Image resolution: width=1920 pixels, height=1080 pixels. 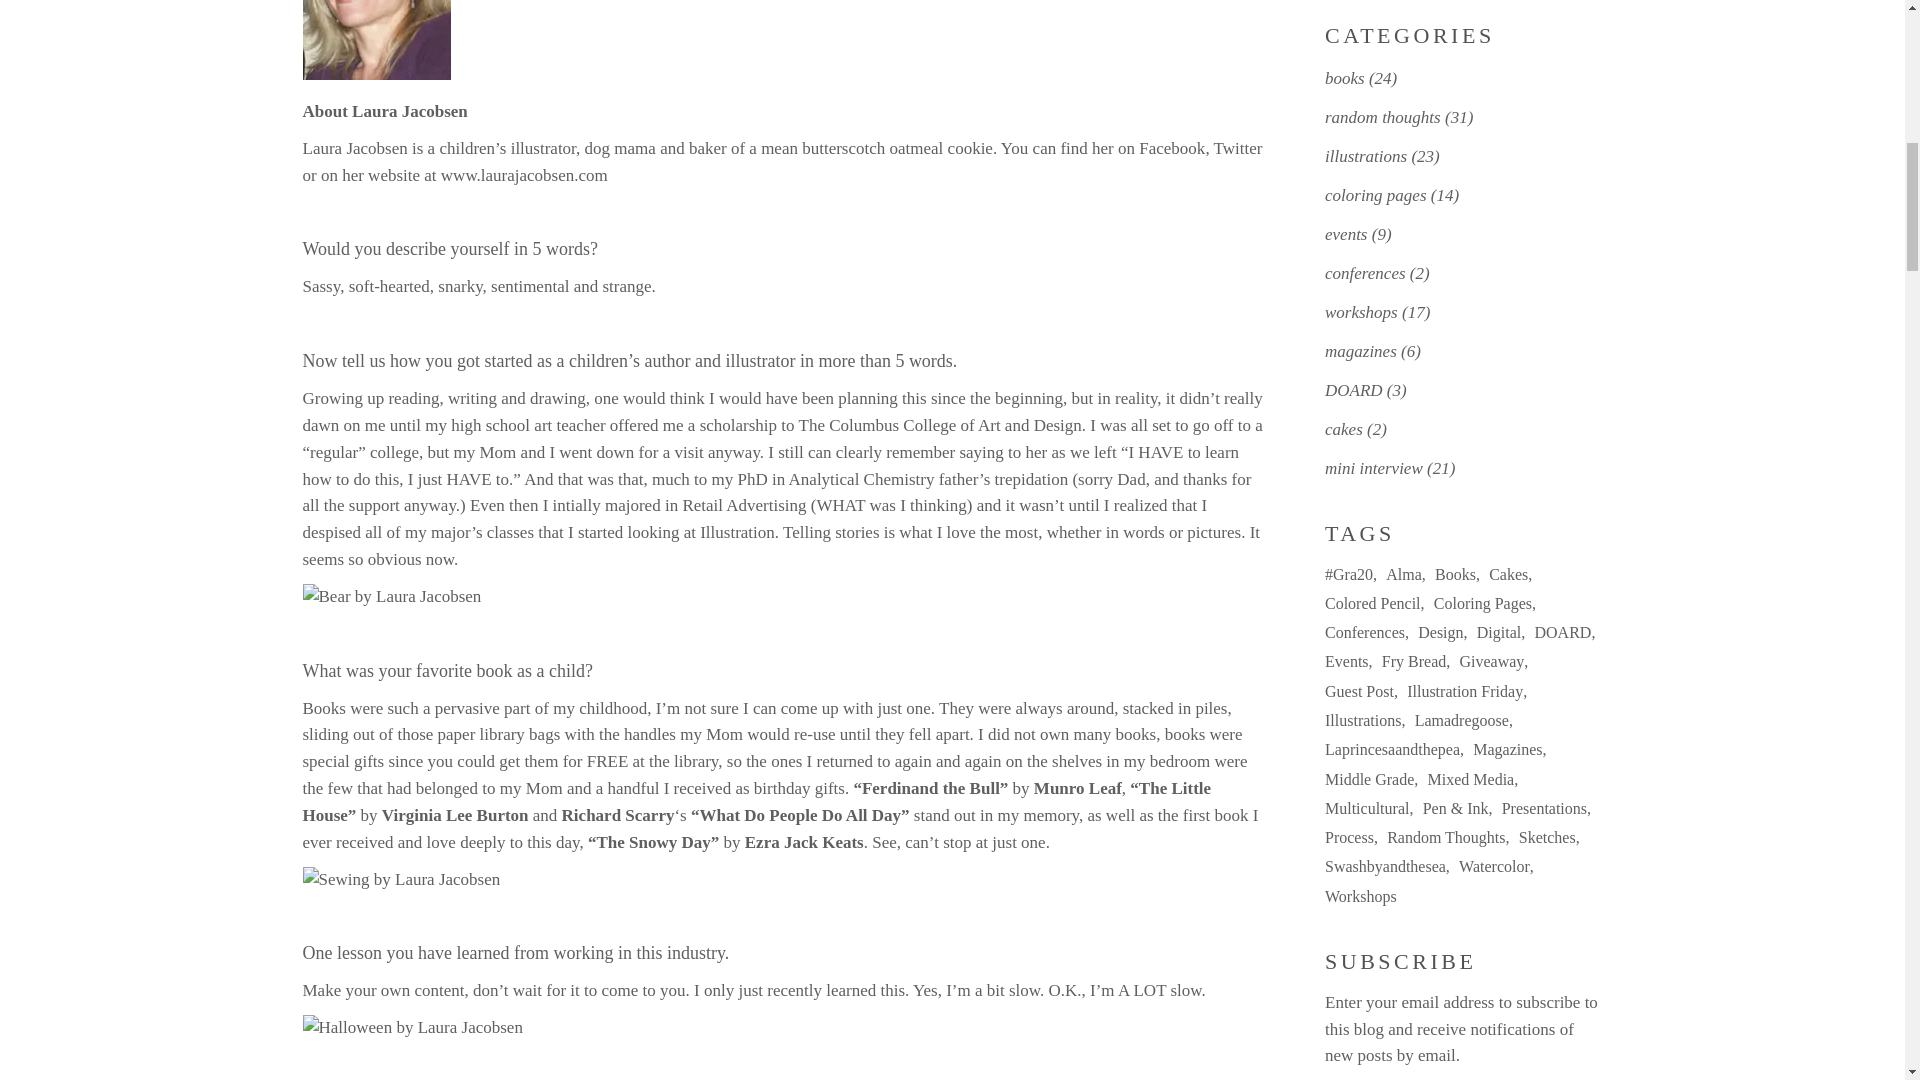 What do you see at coordinates (1238, 148) in the screenshot?
I see `Laura Jacobsen - Twitter` at bounding box center [1238, 148].